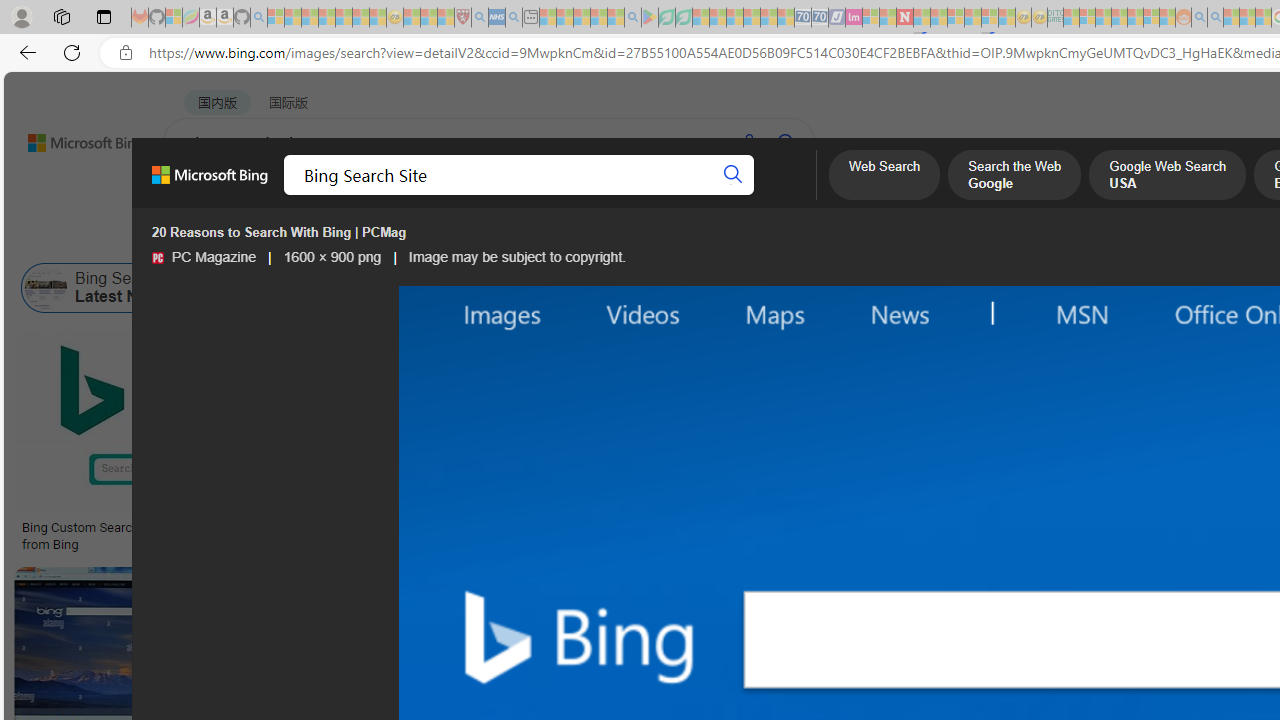 Image resolution: width=1280 pixels, height=720 pixels. Describe the element at coordinates (222, 238) in the screenshot. I see `Image size` at that location.